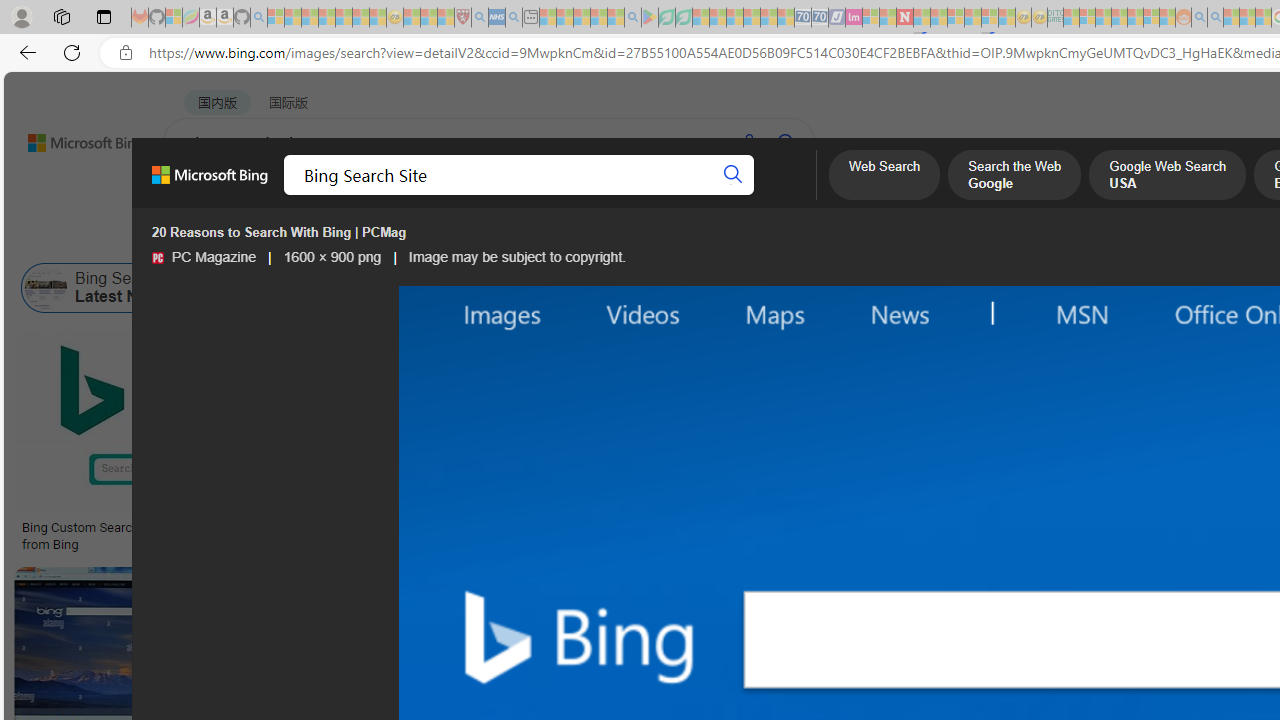 Image resolution: width=1280 pixels, height=720 pixels. Describe the element at coordinates (222, 238) in the screenshot. I see `Image size` at that location.